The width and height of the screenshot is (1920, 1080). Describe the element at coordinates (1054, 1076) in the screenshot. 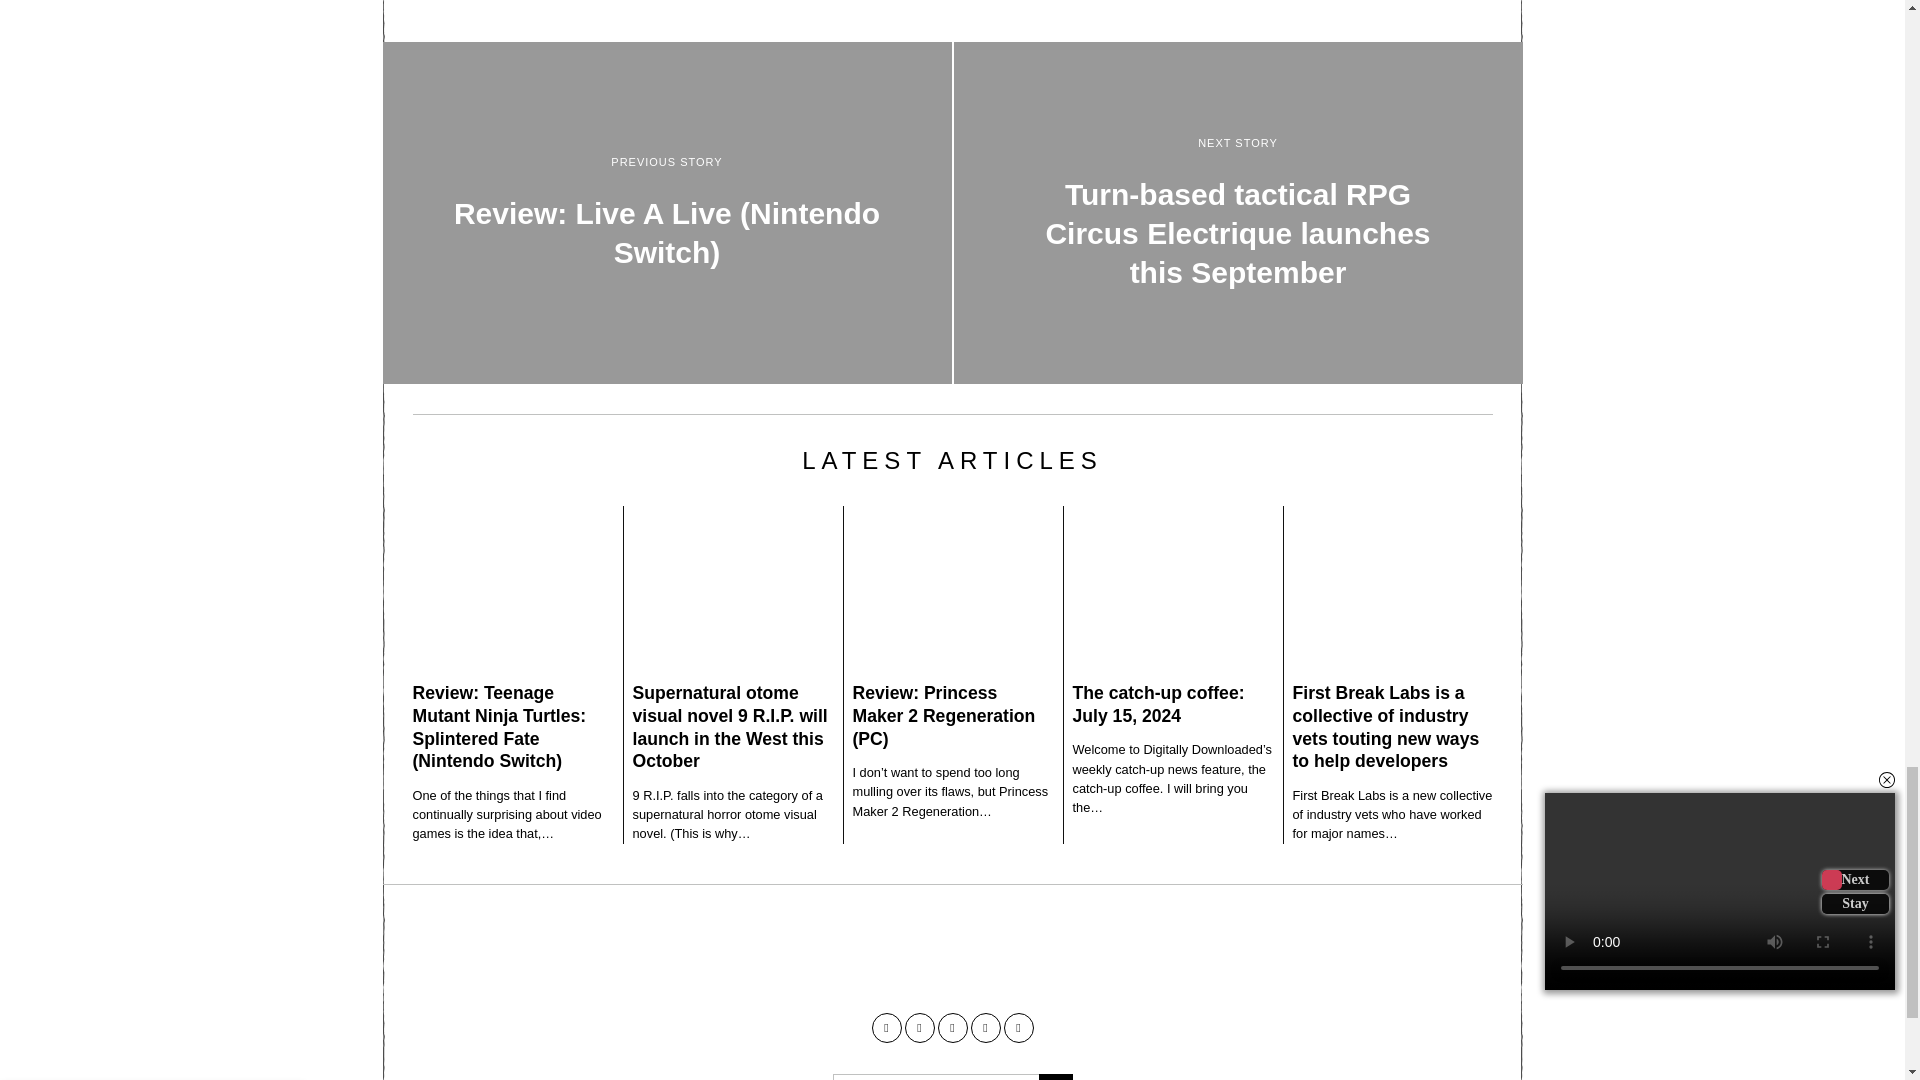

I see `Go` at that location.